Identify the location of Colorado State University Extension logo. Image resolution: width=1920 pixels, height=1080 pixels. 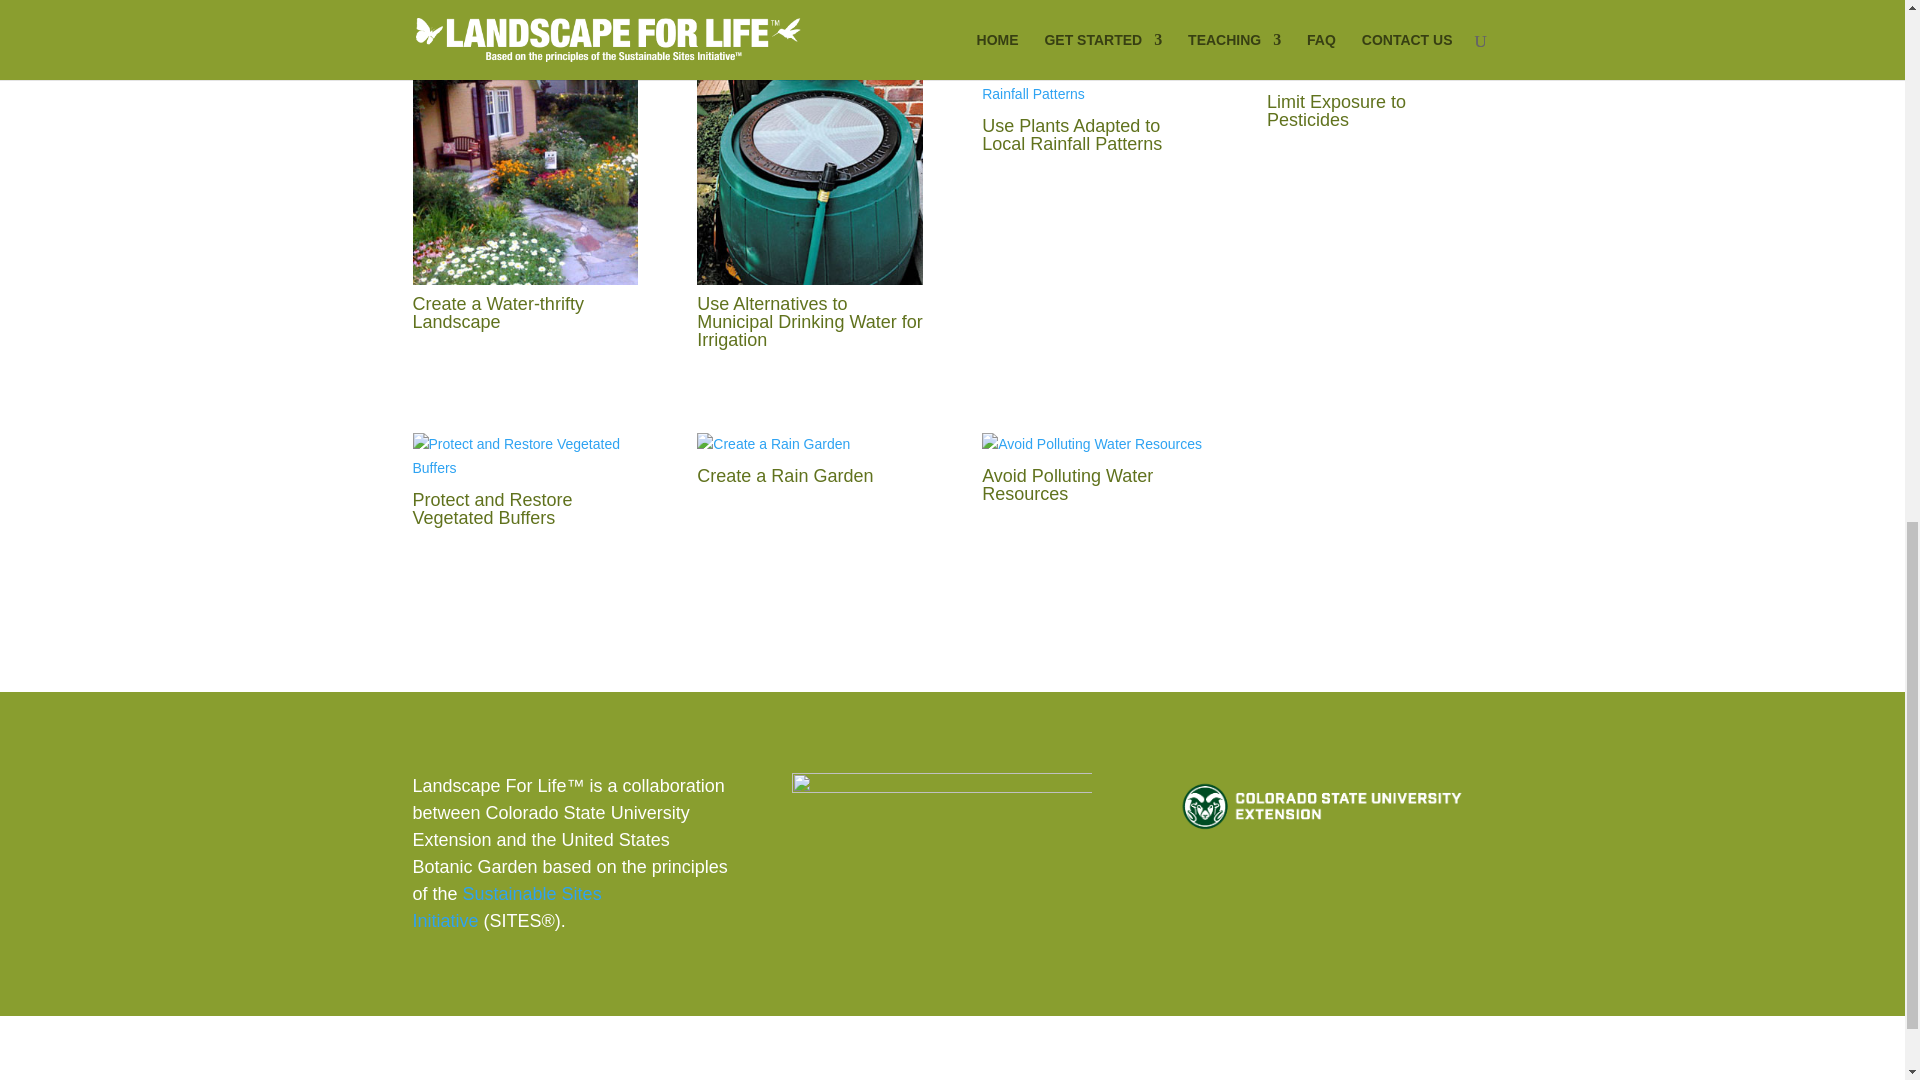
(1322, 806).